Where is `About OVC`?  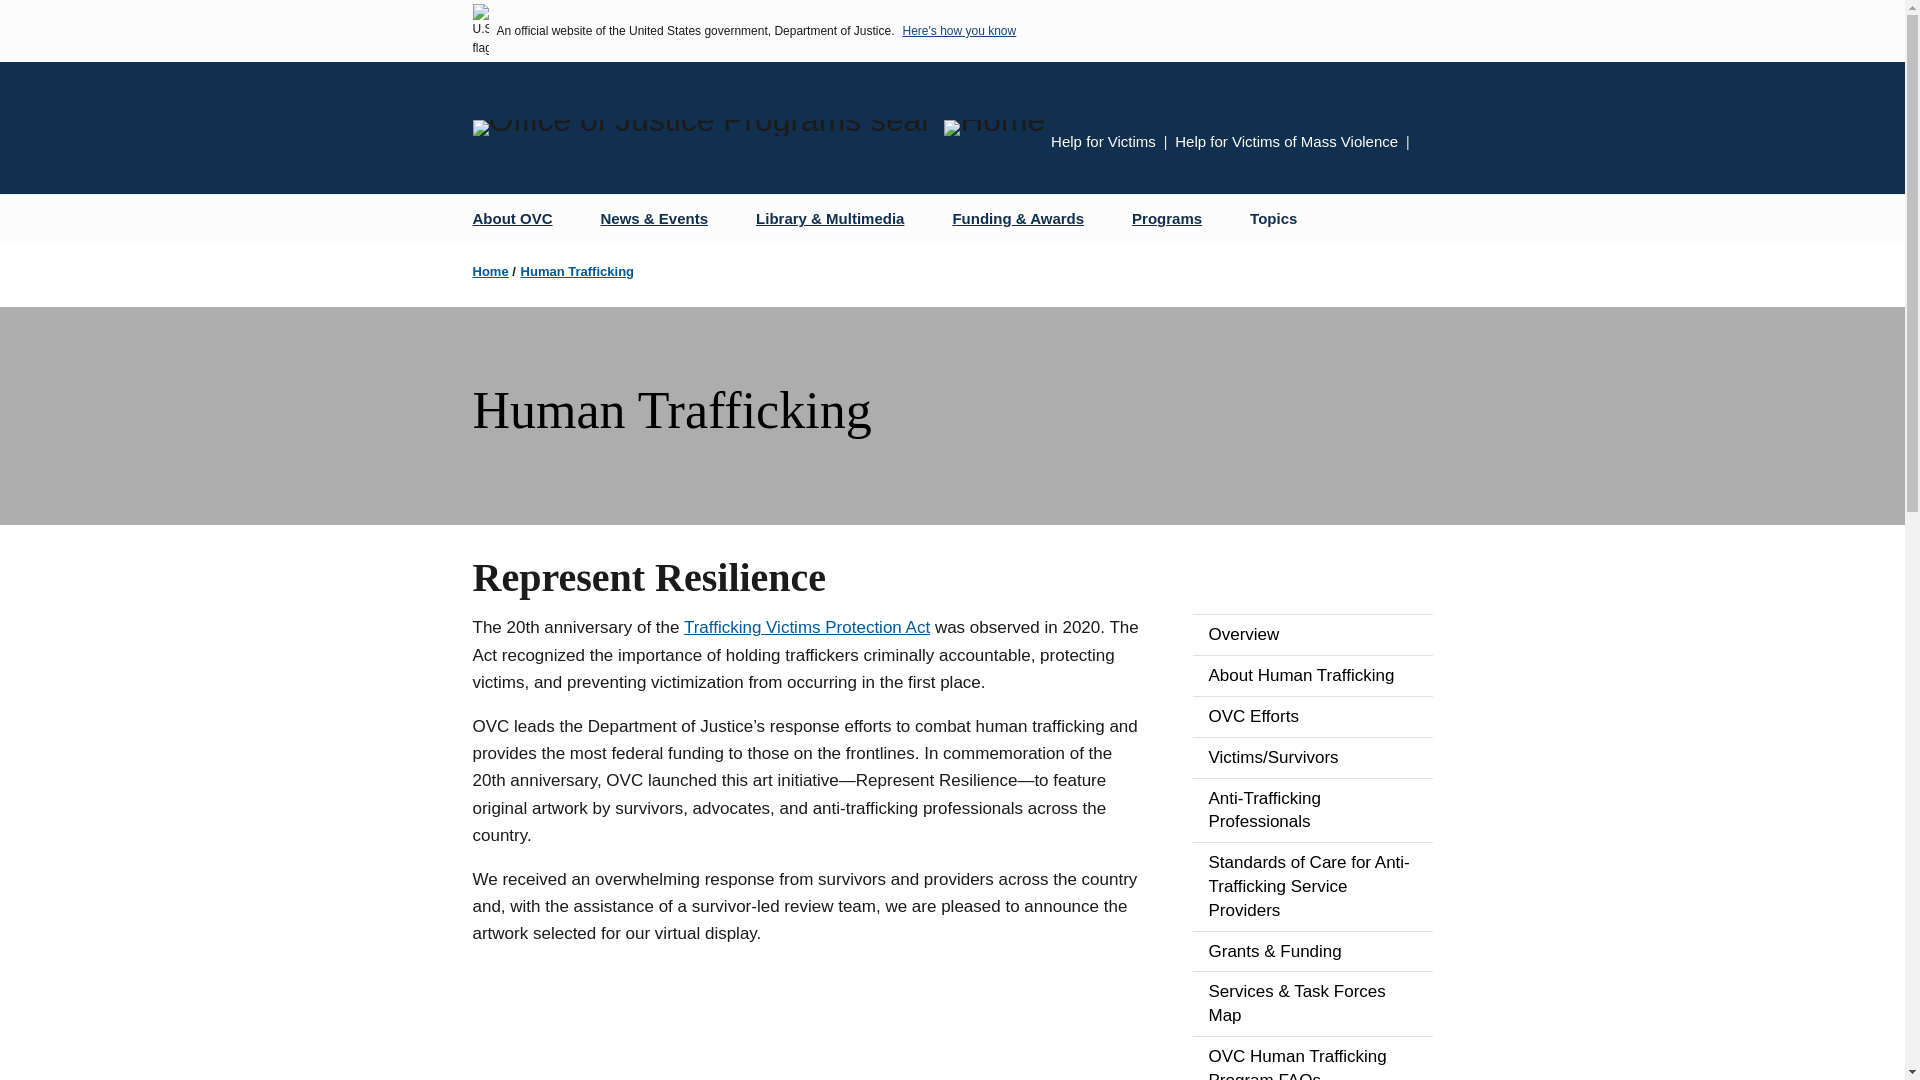
About OVC is located at coordinates (520, 218).